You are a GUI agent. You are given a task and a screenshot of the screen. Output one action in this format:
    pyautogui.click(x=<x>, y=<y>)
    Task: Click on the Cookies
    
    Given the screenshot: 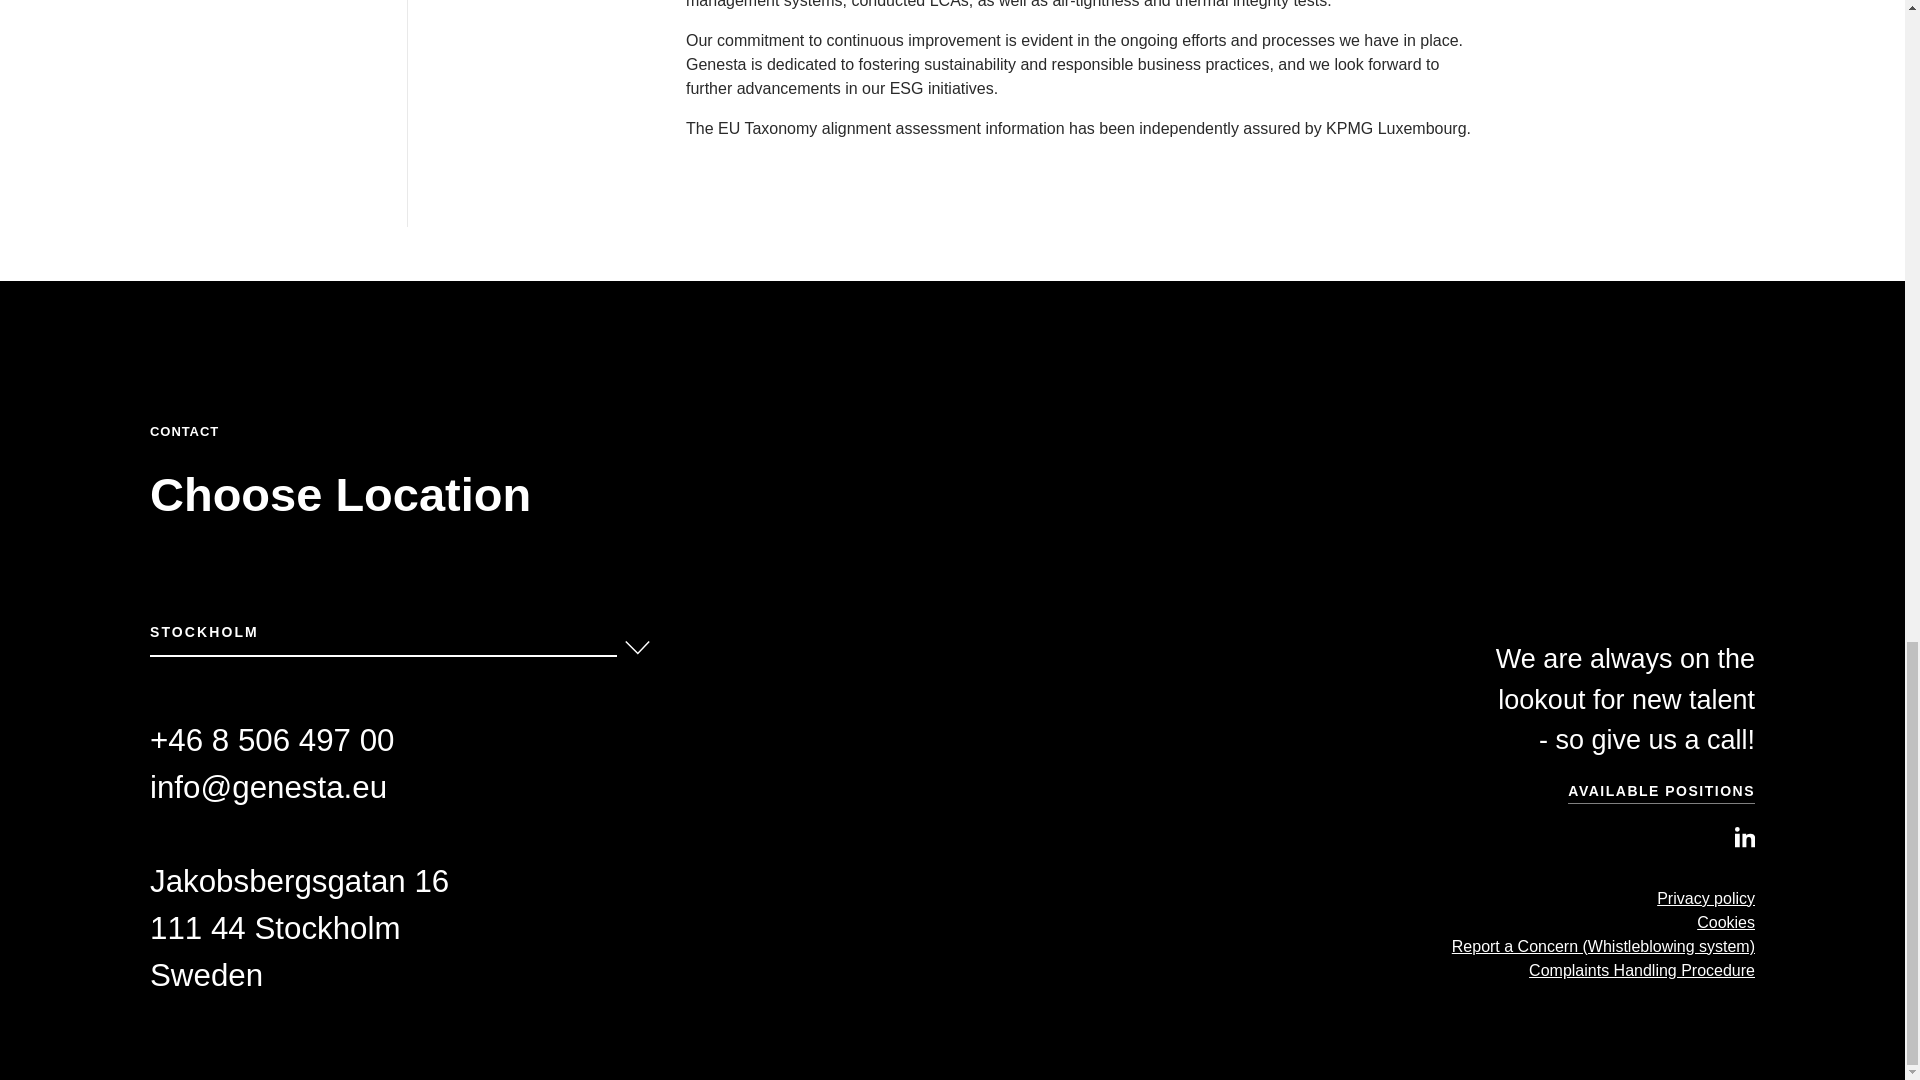 What is the action you would take?
    pyautogui.click(x=1726, y=923)
    